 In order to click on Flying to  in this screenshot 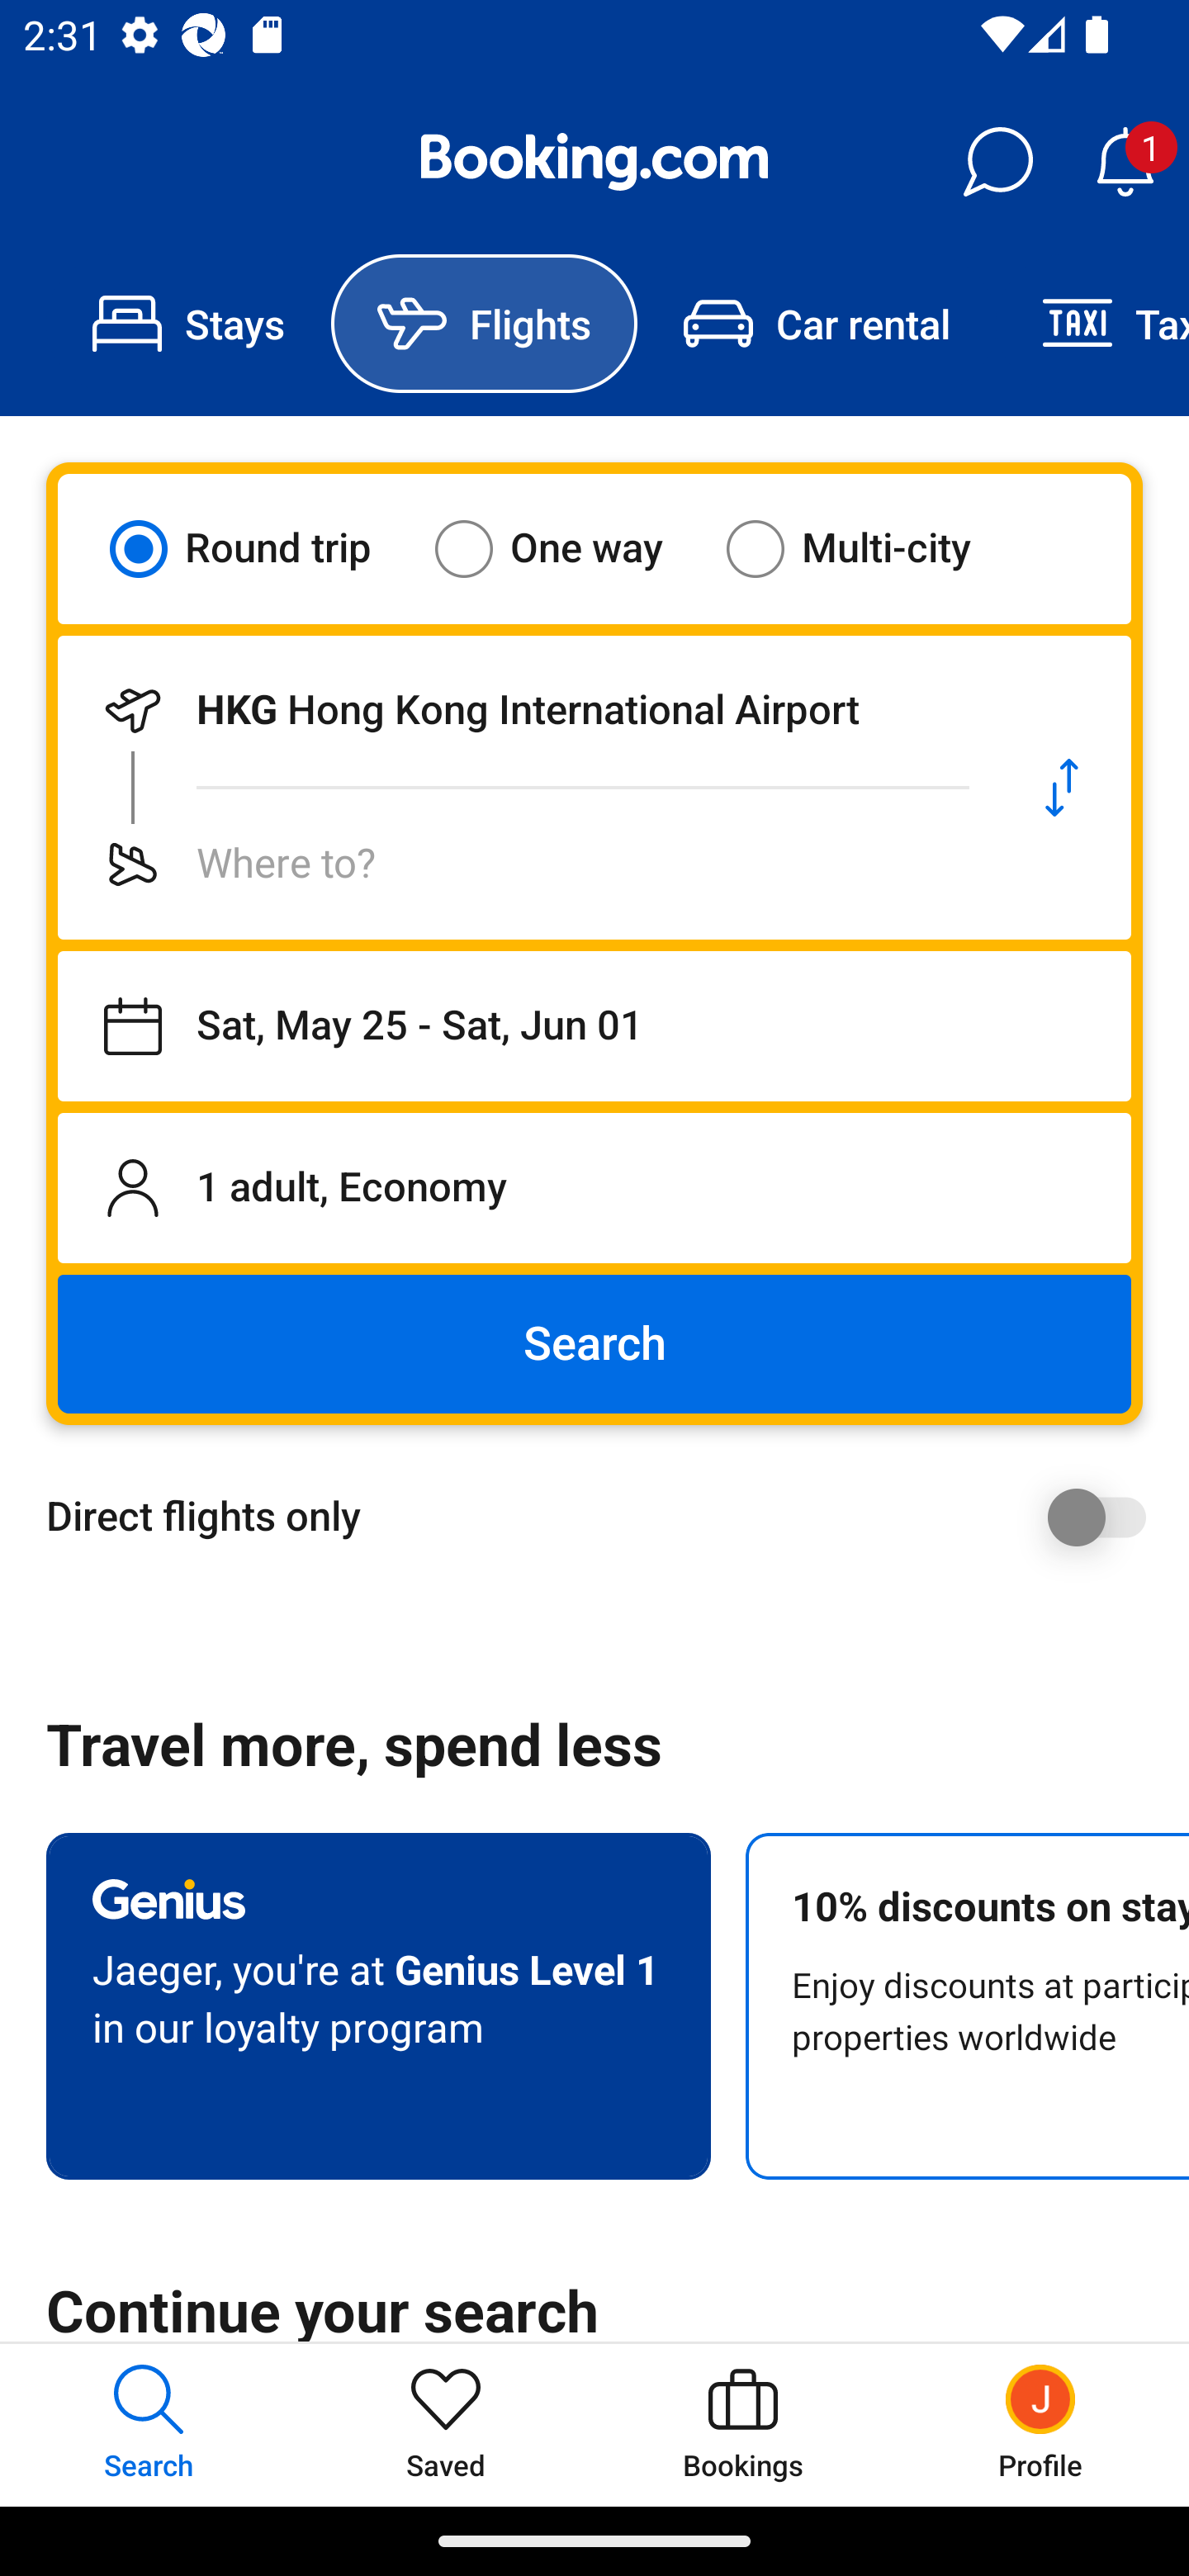, I will do `click(525, 864)`.